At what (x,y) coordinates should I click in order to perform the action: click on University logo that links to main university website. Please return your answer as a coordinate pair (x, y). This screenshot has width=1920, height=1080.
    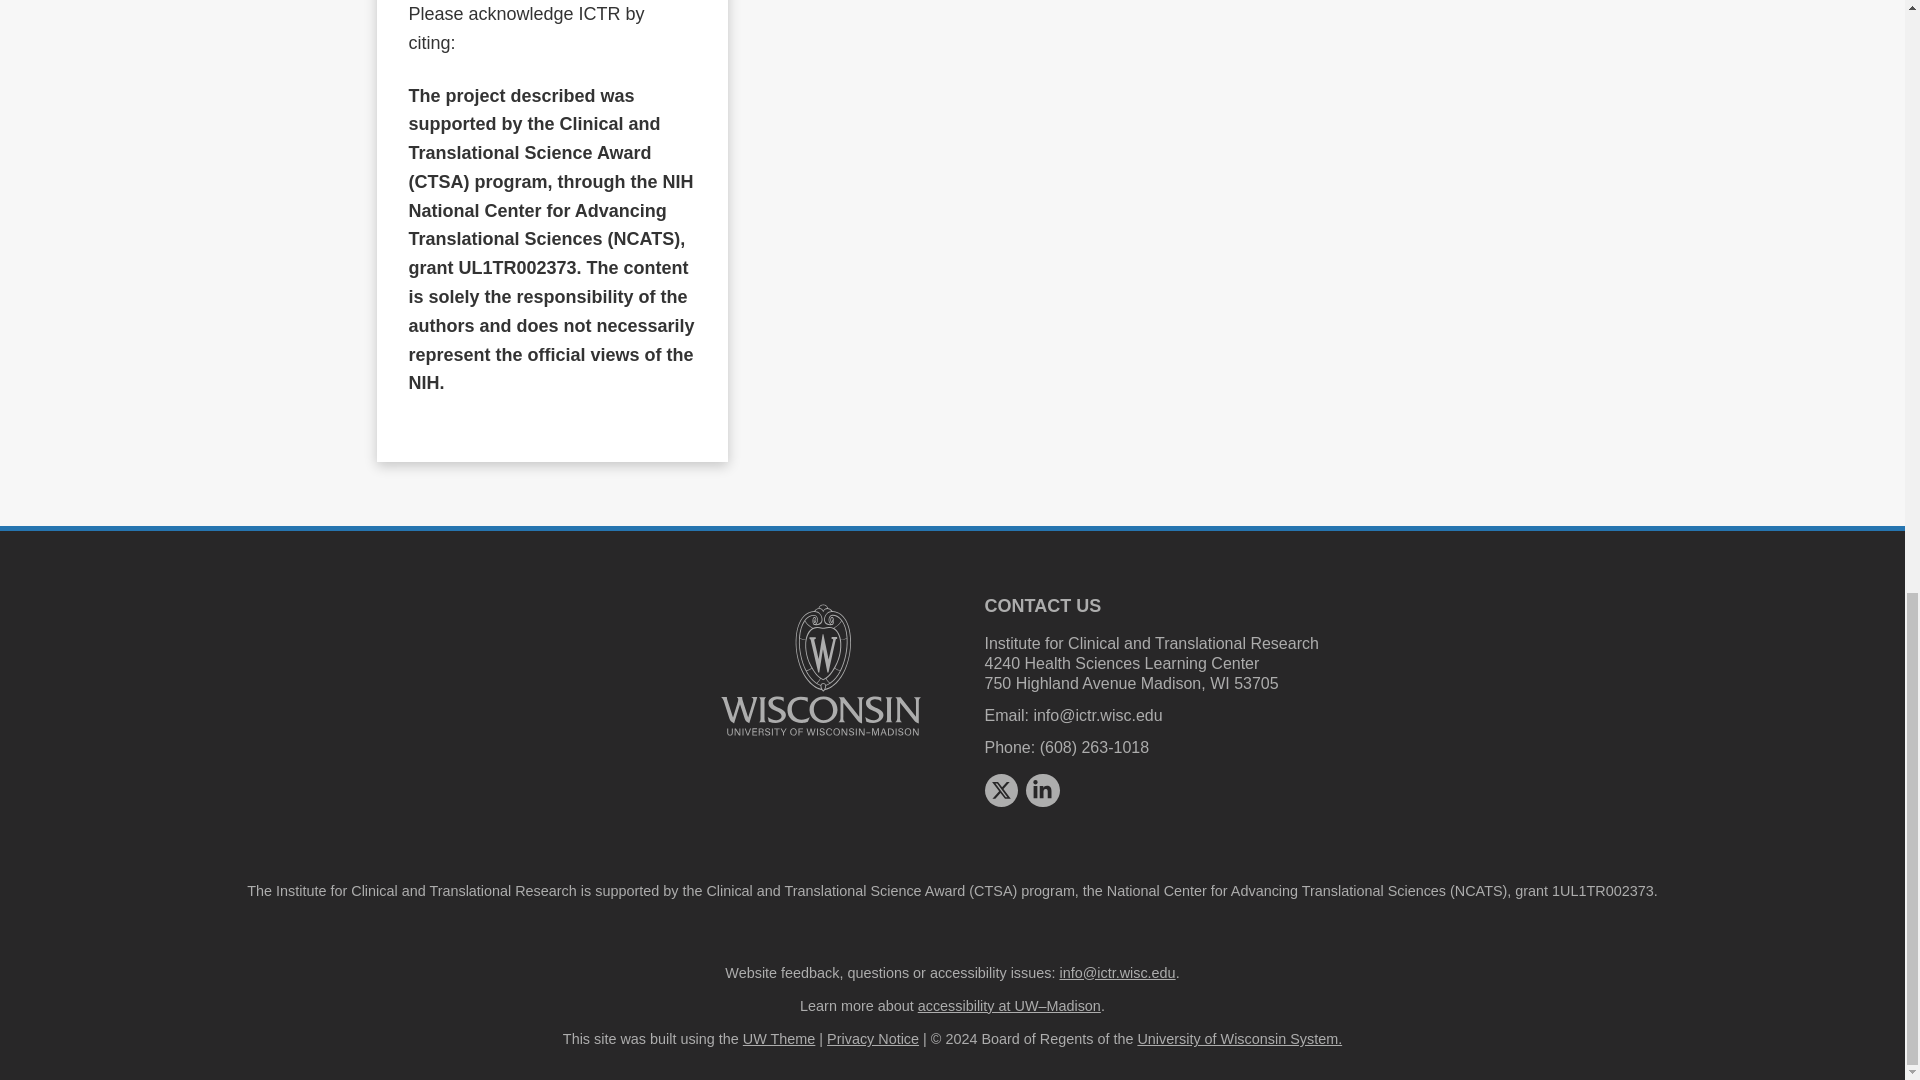
    Looking at the image, I should click on (820, 670).